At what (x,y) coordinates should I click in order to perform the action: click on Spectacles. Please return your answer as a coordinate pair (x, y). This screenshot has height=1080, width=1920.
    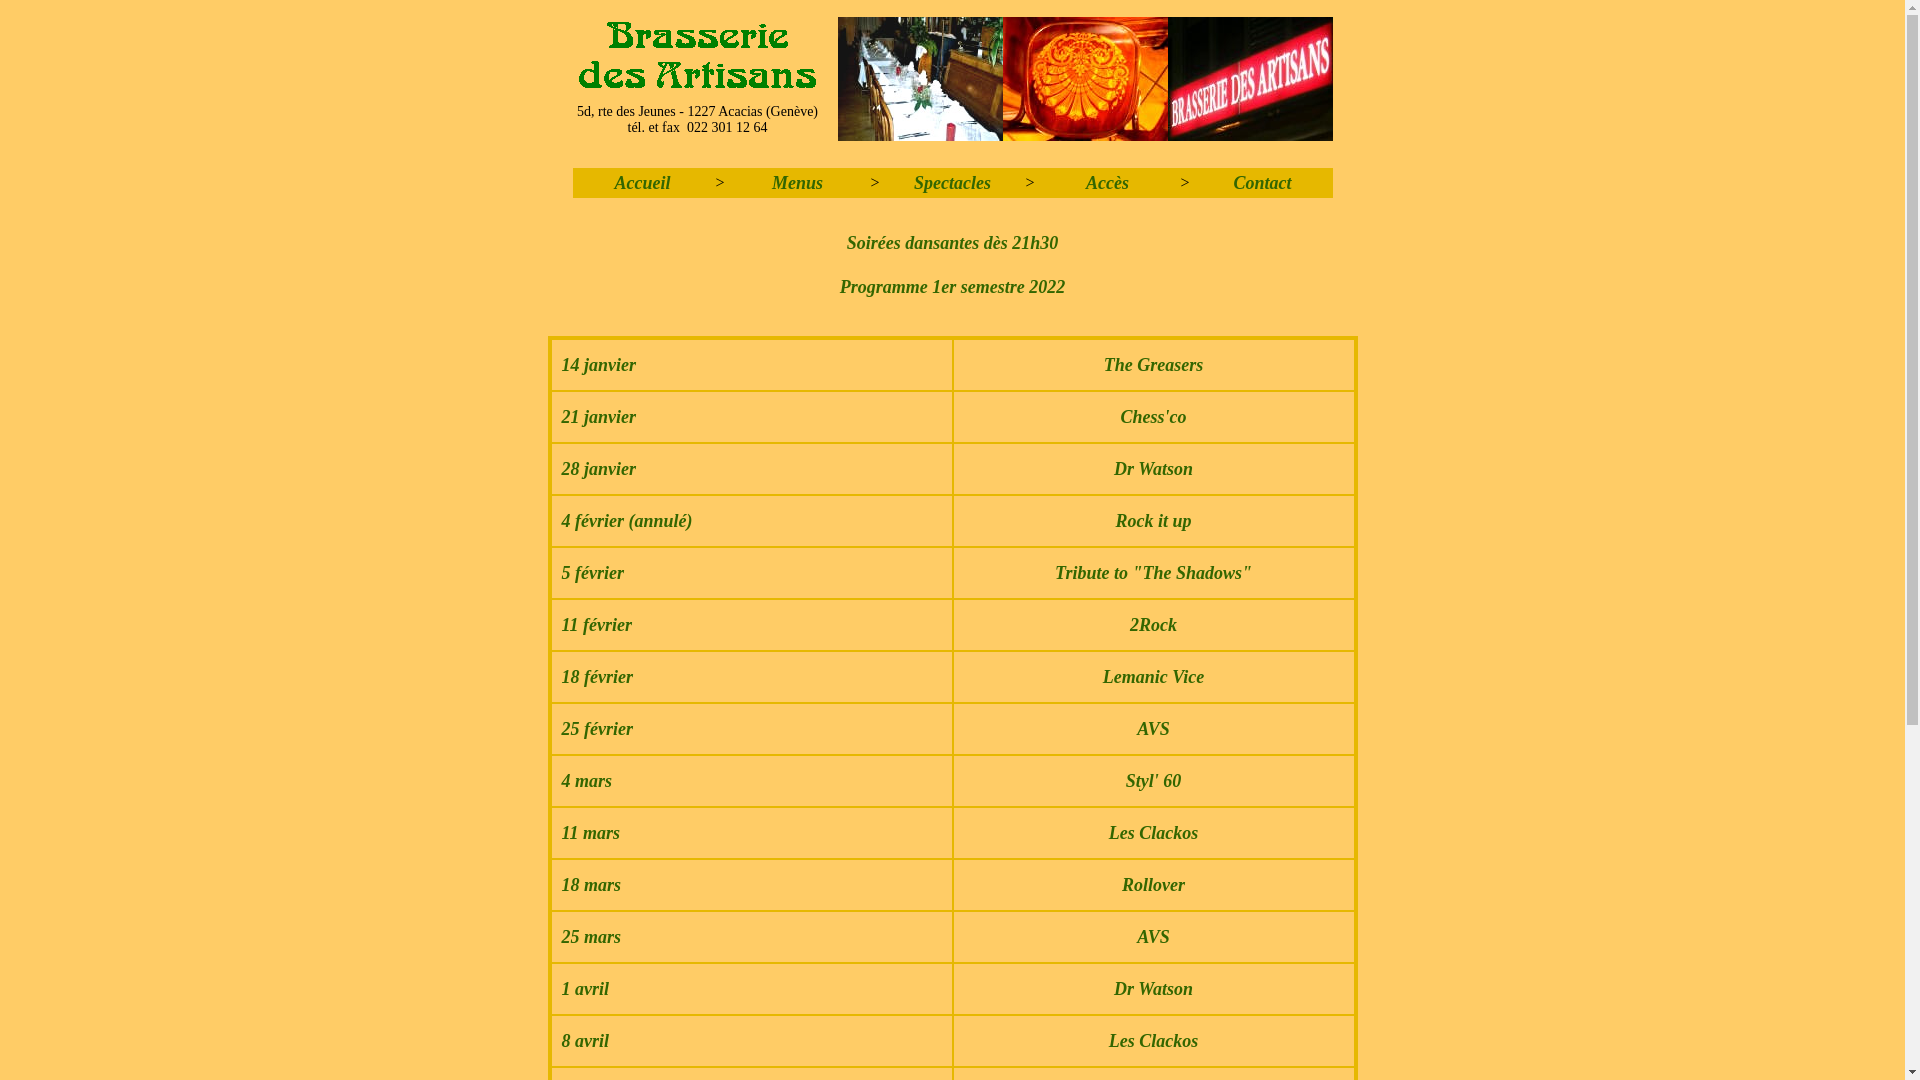
    Looking at the image, I should click on (952, 183).